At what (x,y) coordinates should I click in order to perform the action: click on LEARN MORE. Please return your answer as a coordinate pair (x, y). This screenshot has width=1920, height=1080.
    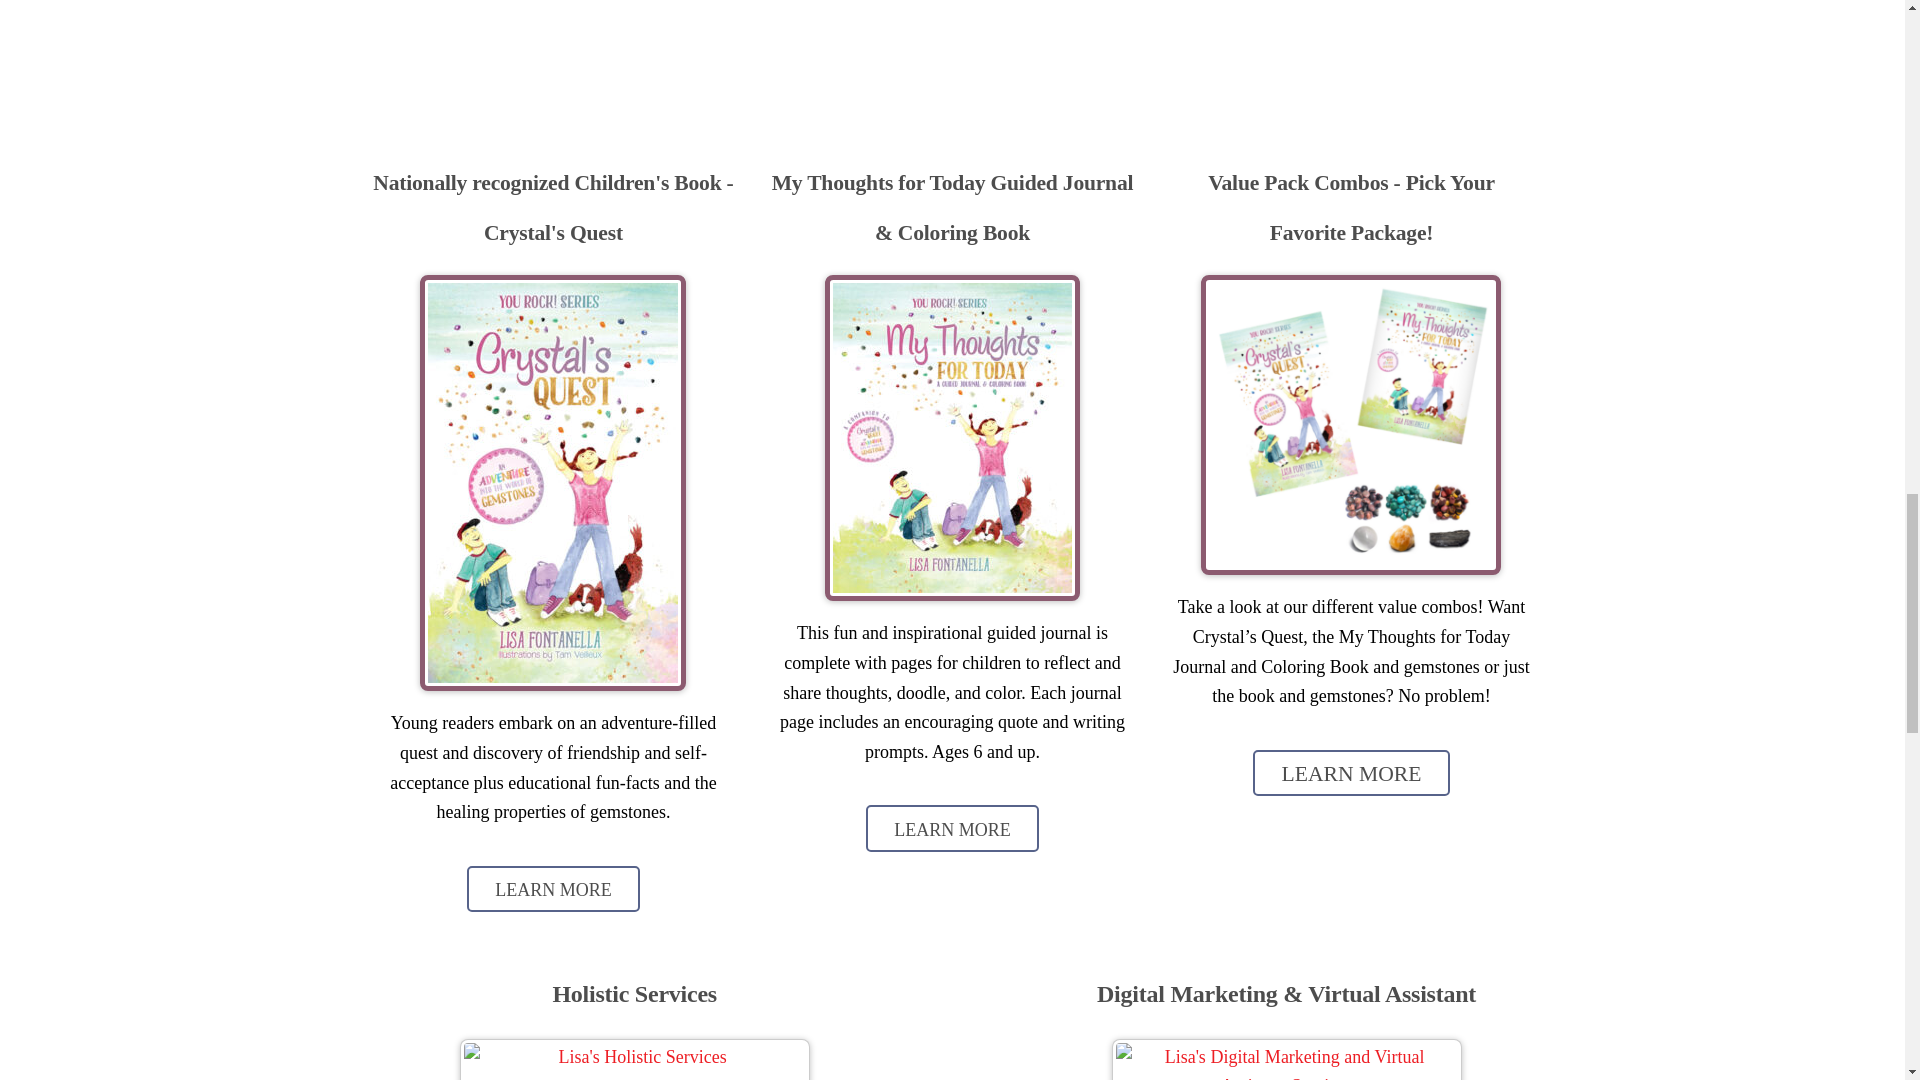
    Looking at the image, I should click on (952, 828).